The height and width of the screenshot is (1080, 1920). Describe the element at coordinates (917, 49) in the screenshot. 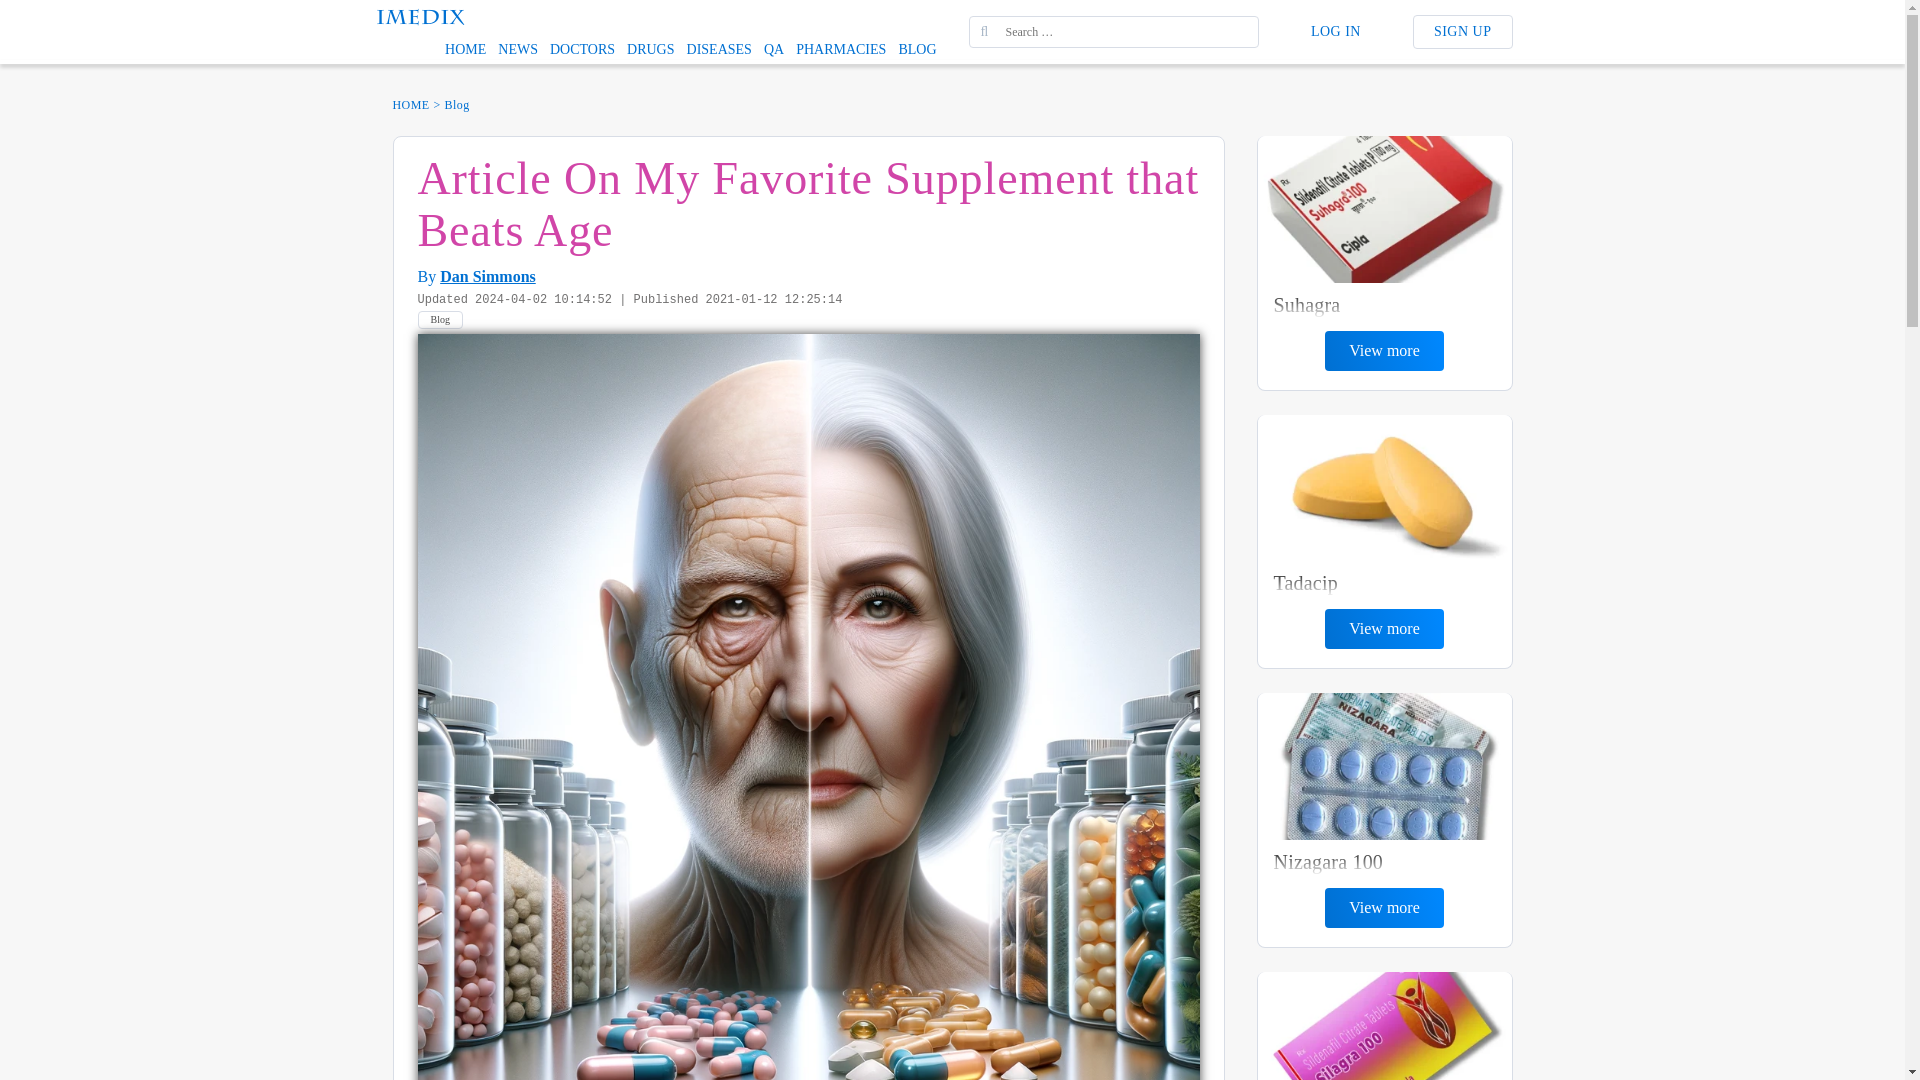

I see `BLOG` at that location.